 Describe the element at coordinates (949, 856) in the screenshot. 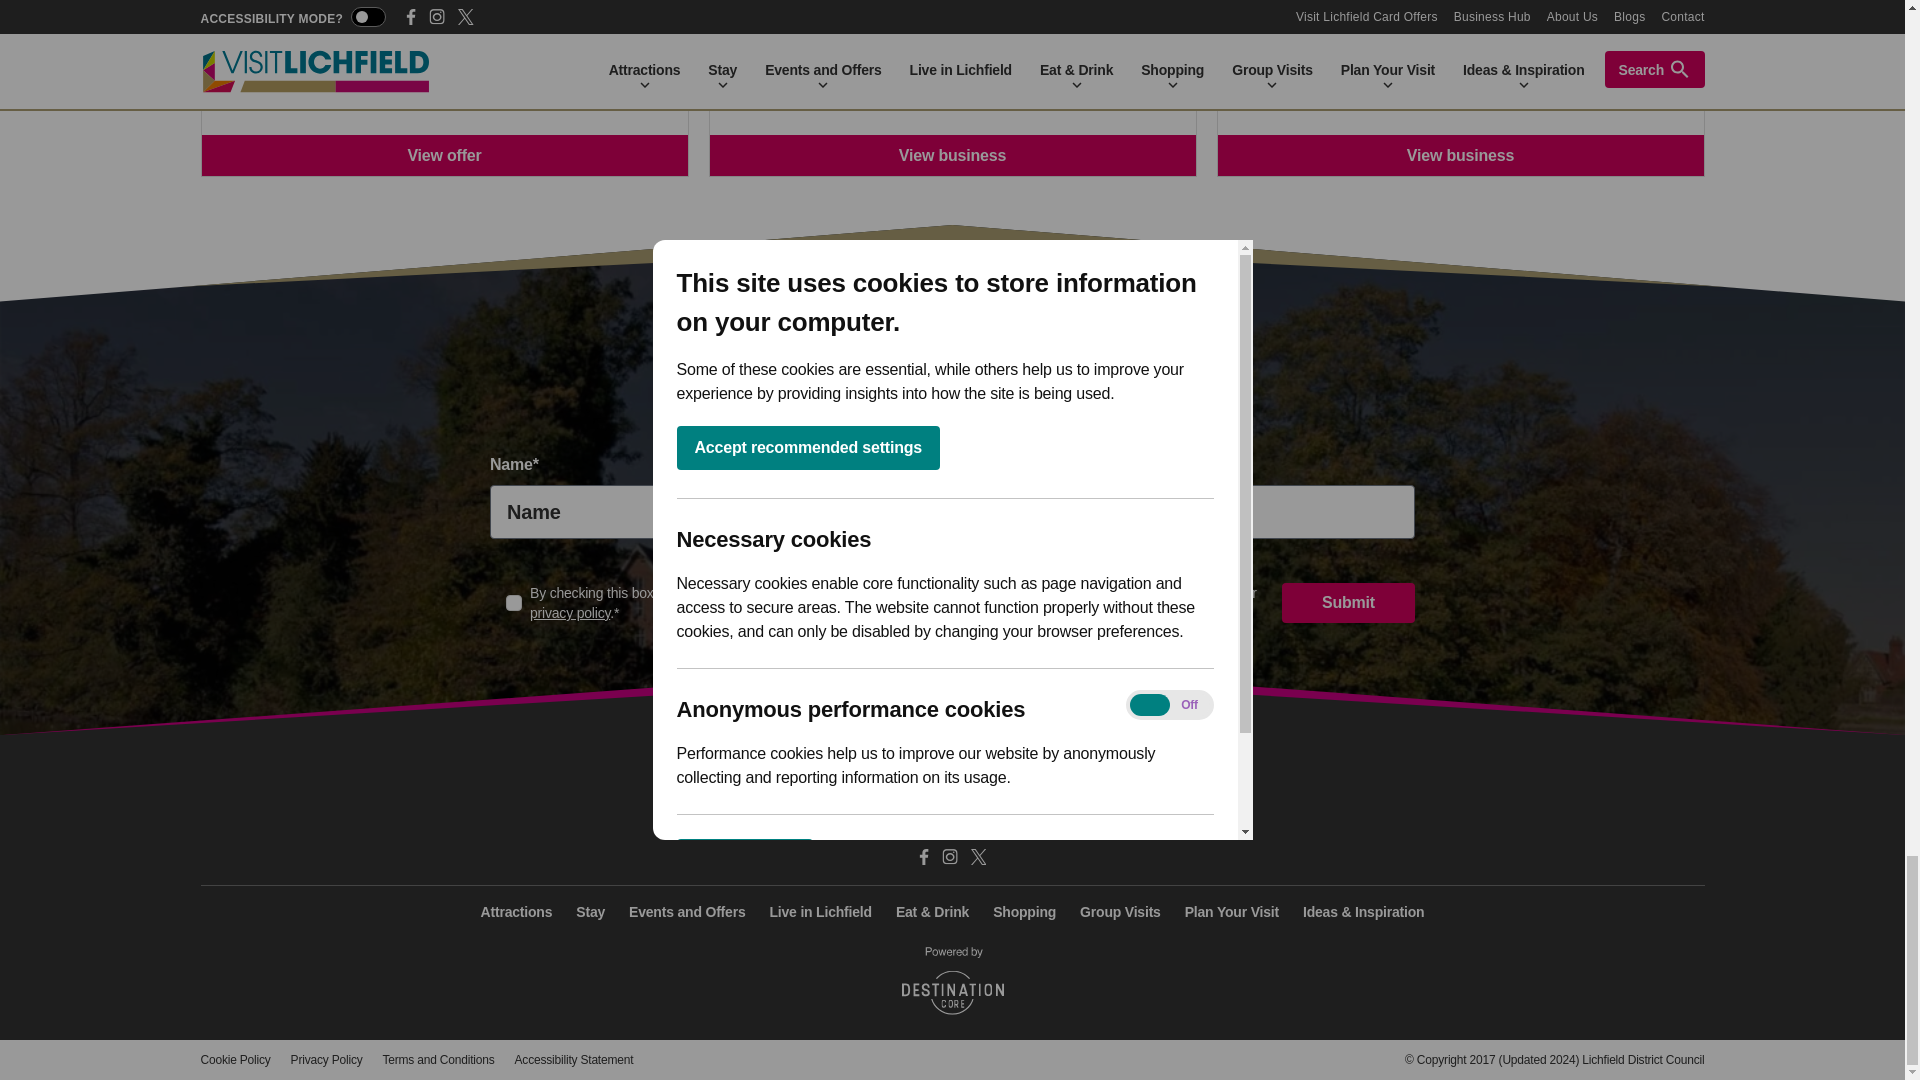

I see `Visit Lichfield Instagram` at that location.